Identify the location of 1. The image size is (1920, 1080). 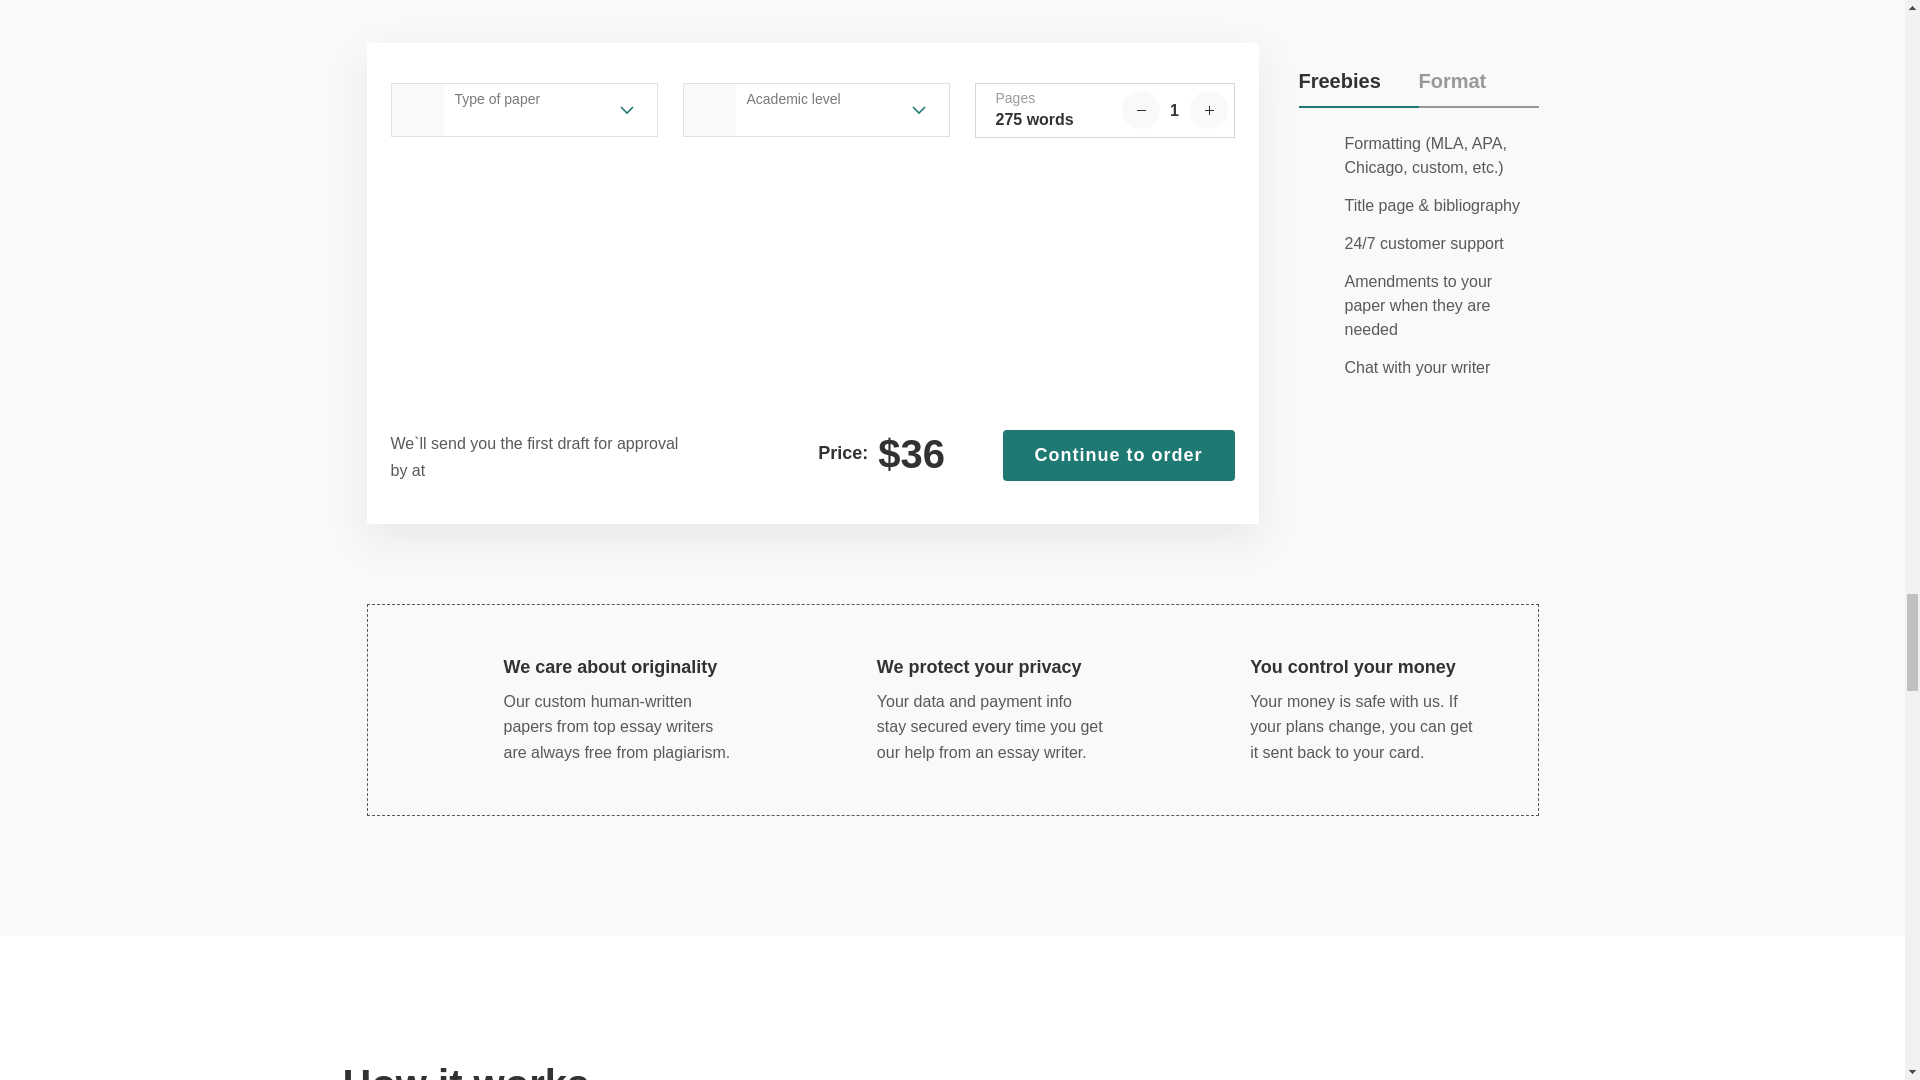
(1174, 110).